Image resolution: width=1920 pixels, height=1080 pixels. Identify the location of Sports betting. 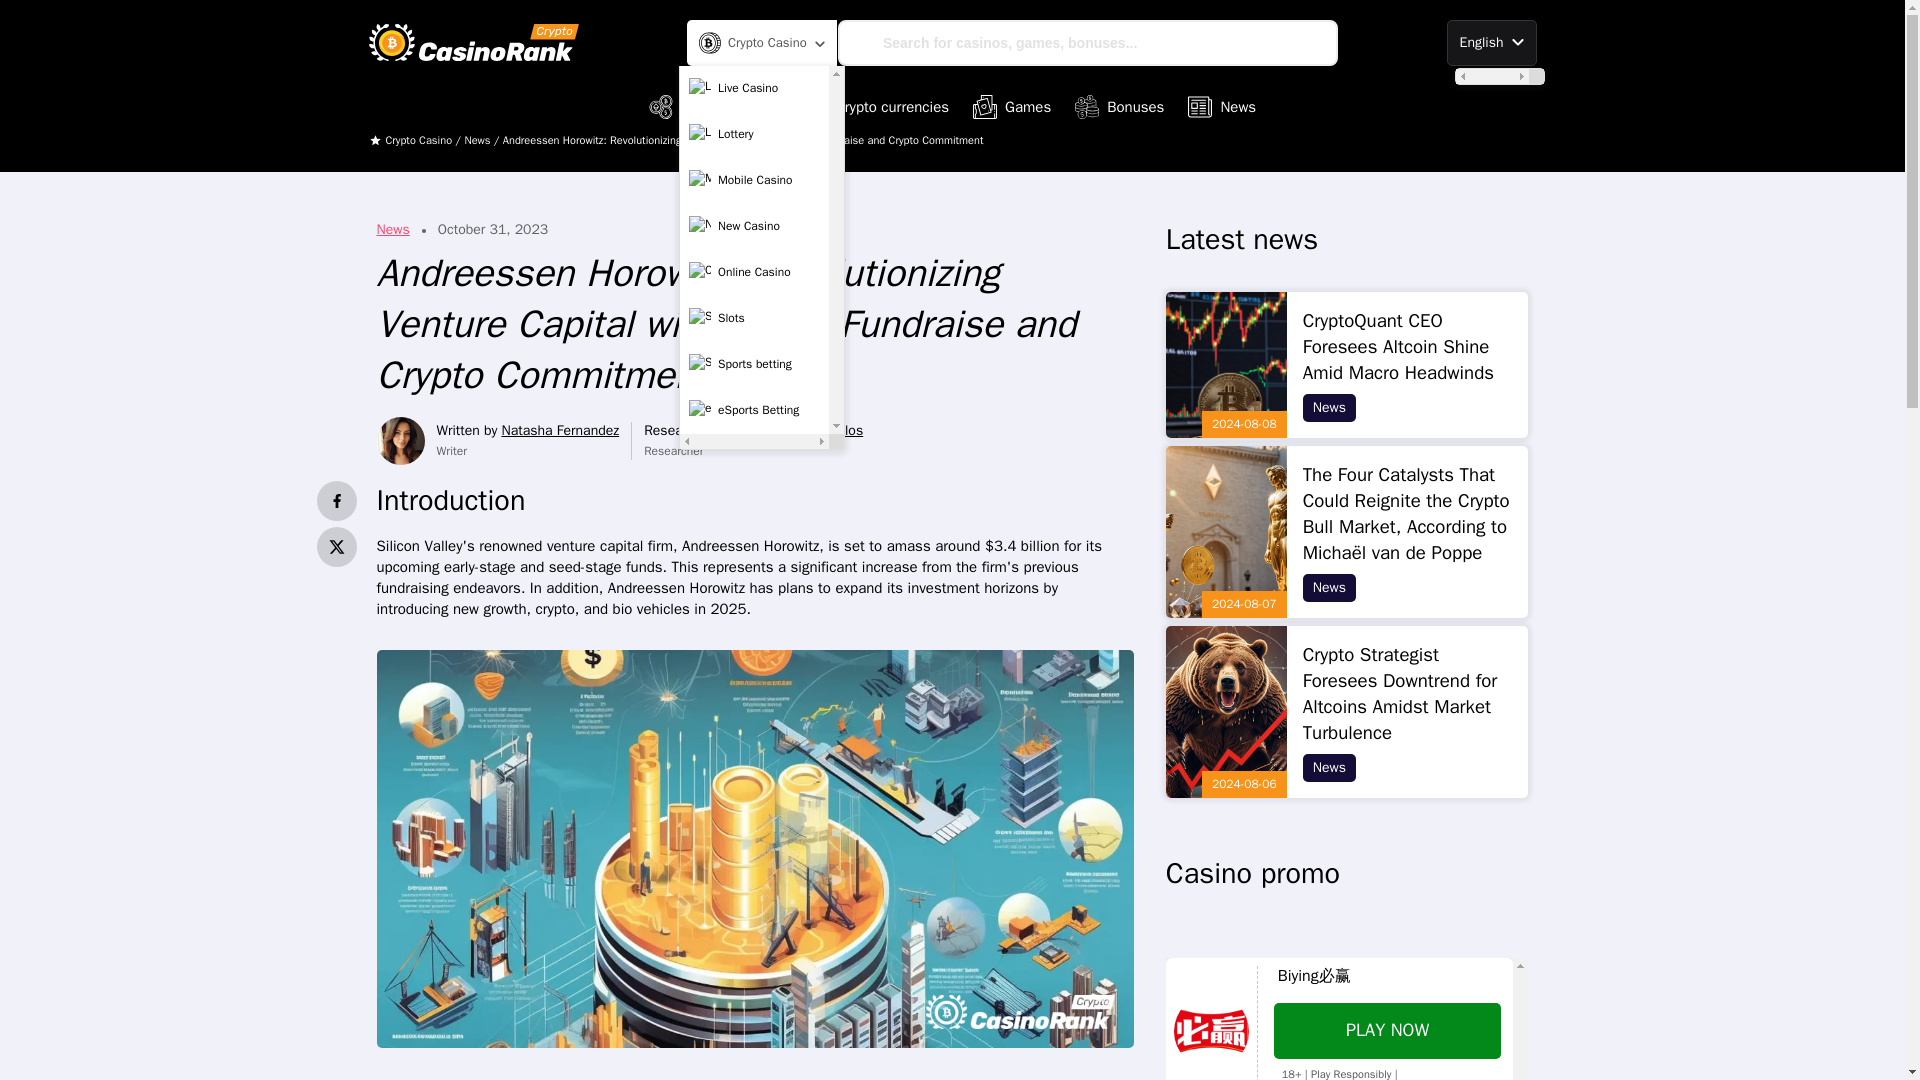
(754, 364).